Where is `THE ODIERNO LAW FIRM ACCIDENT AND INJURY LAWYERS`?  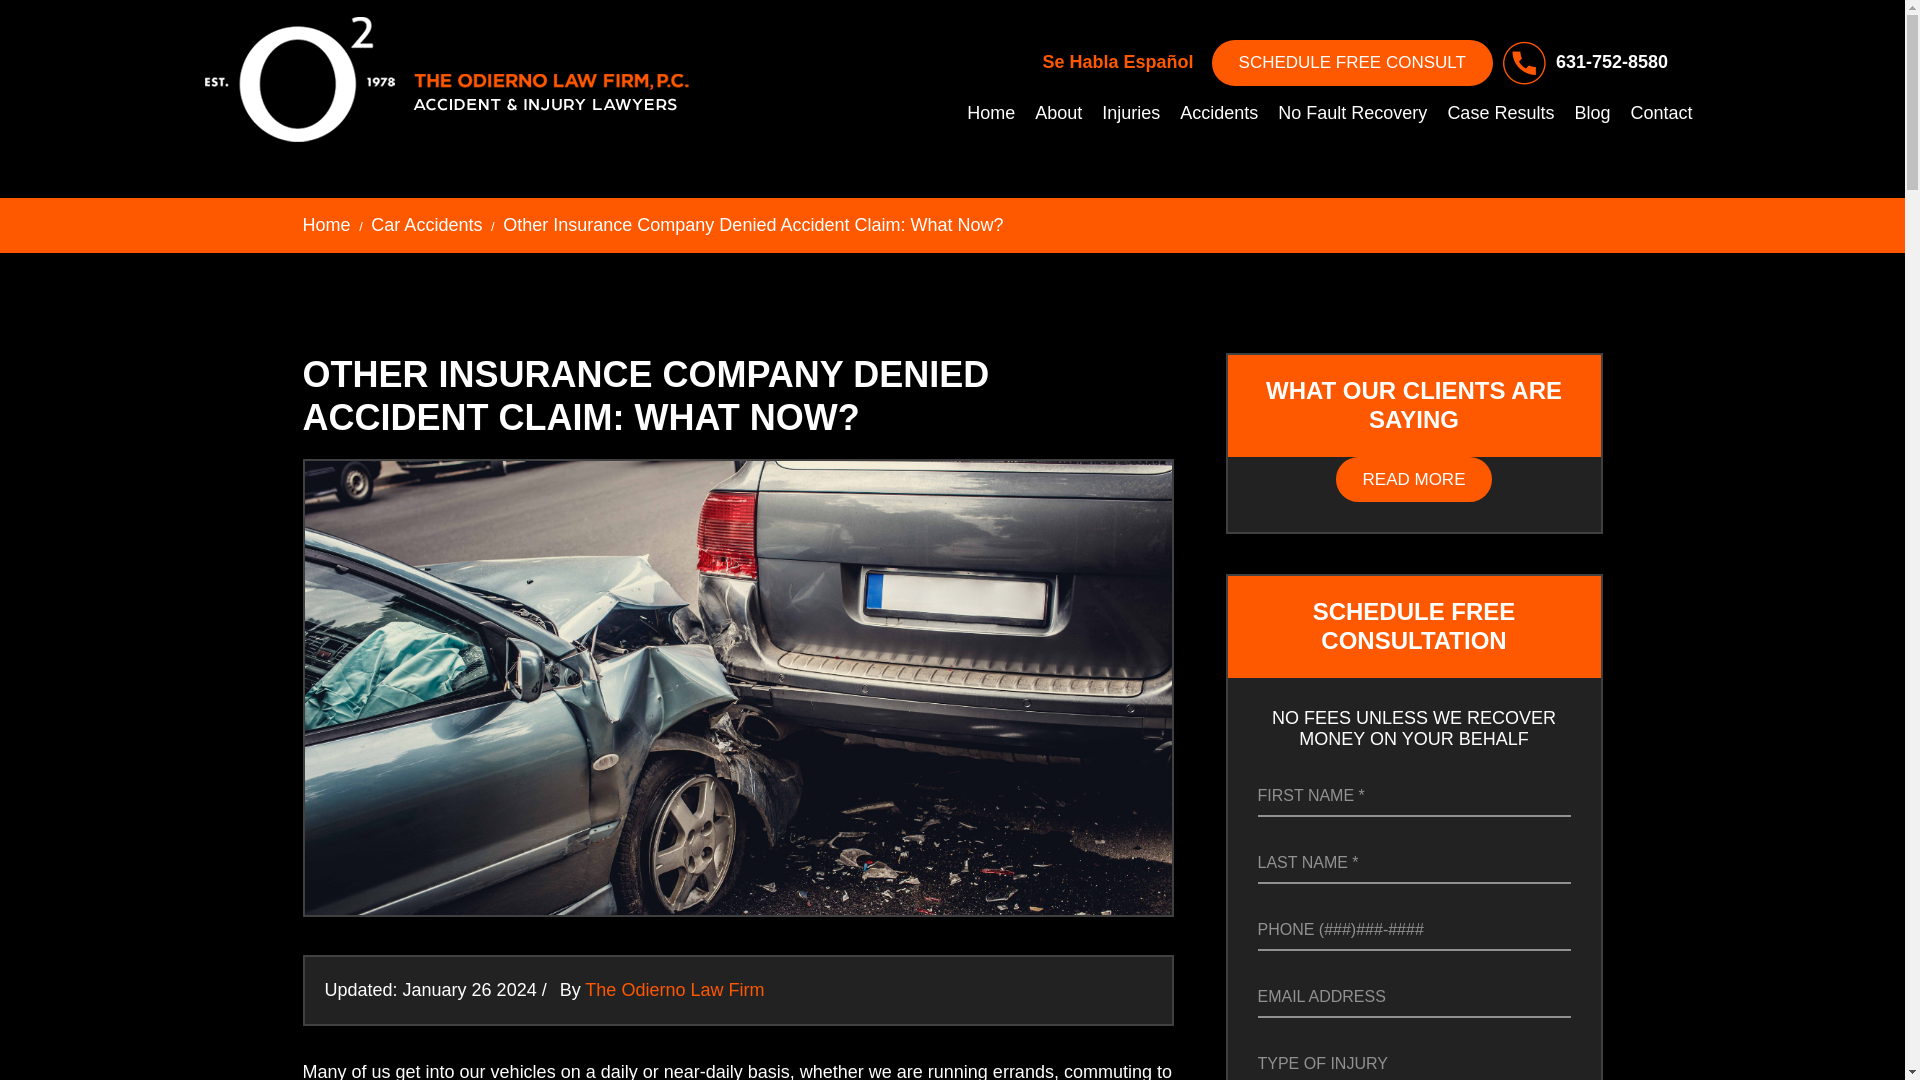 THE ODIERNO LAW FIRM ACCIDENT AND INJURY LAWYERS is located at coordinates (446, 78).